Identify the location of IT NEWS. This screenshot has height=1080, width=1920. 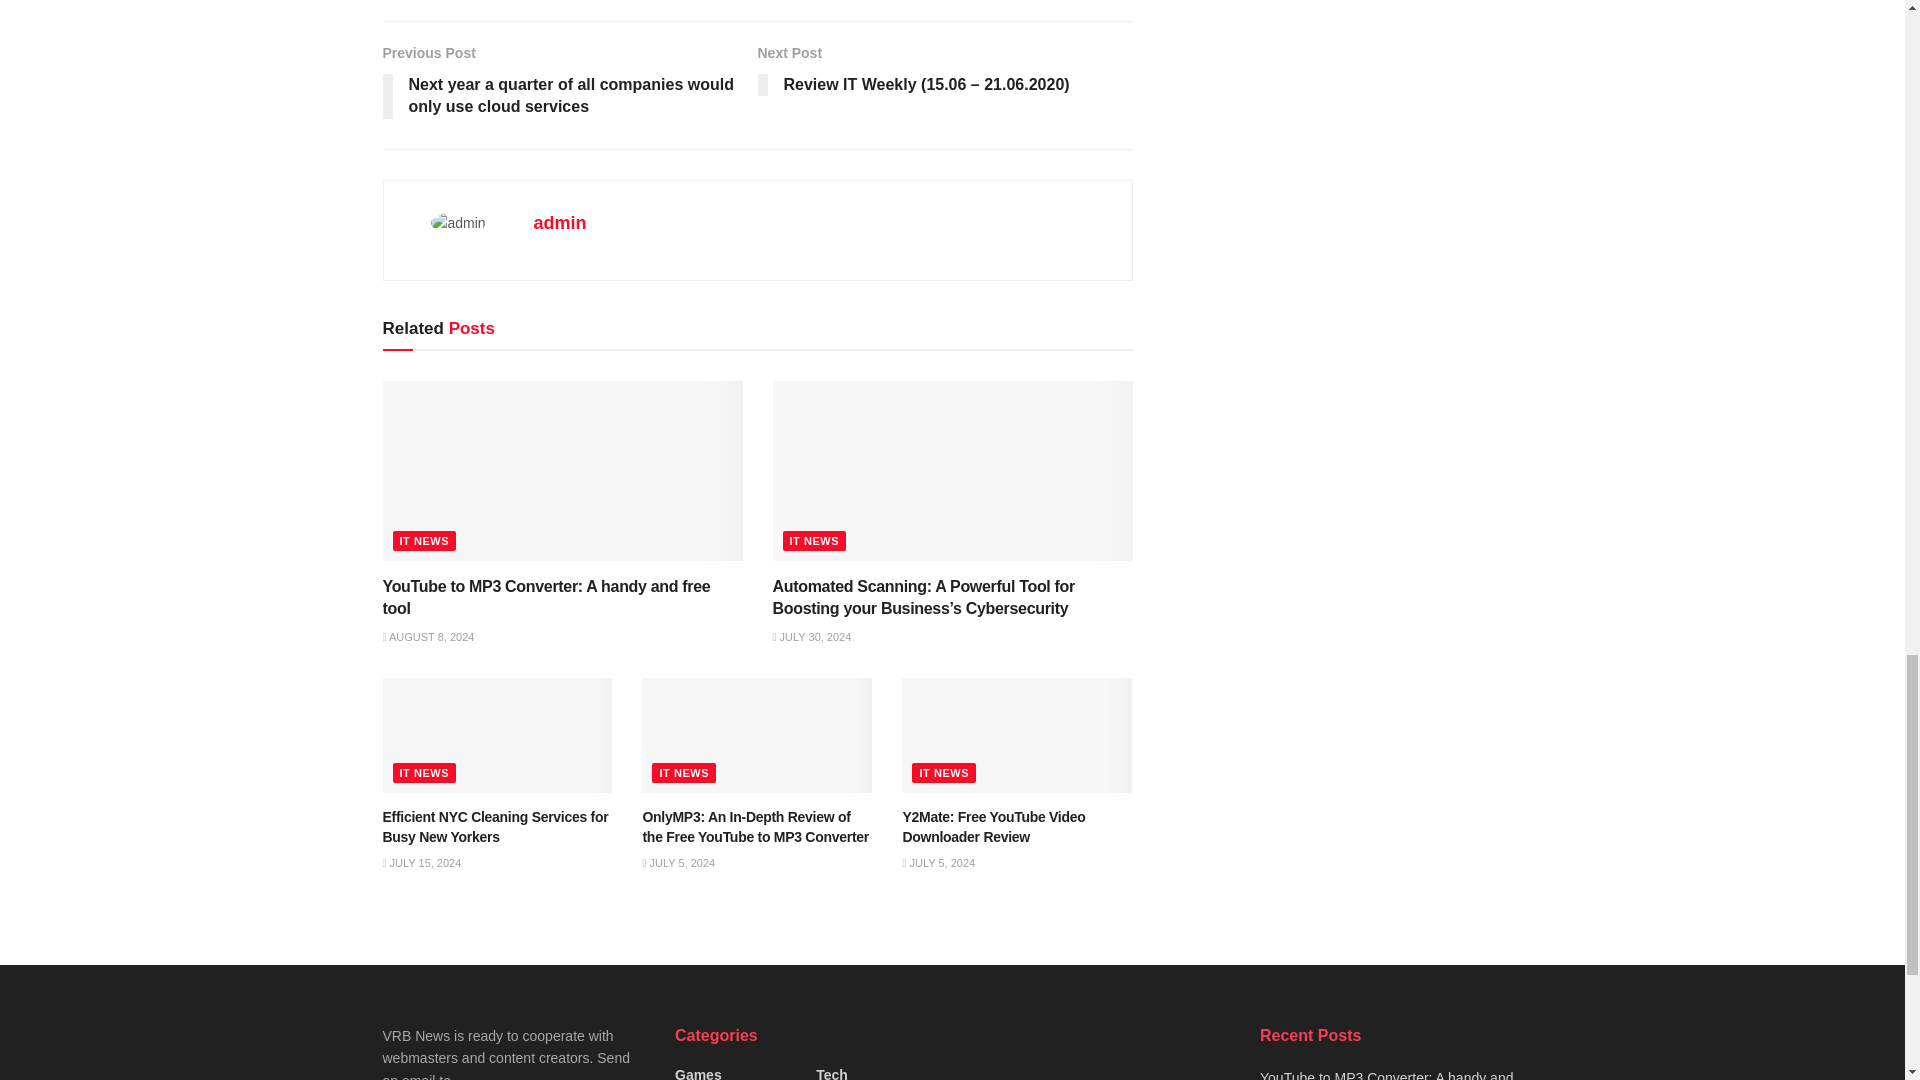
(814, 540).